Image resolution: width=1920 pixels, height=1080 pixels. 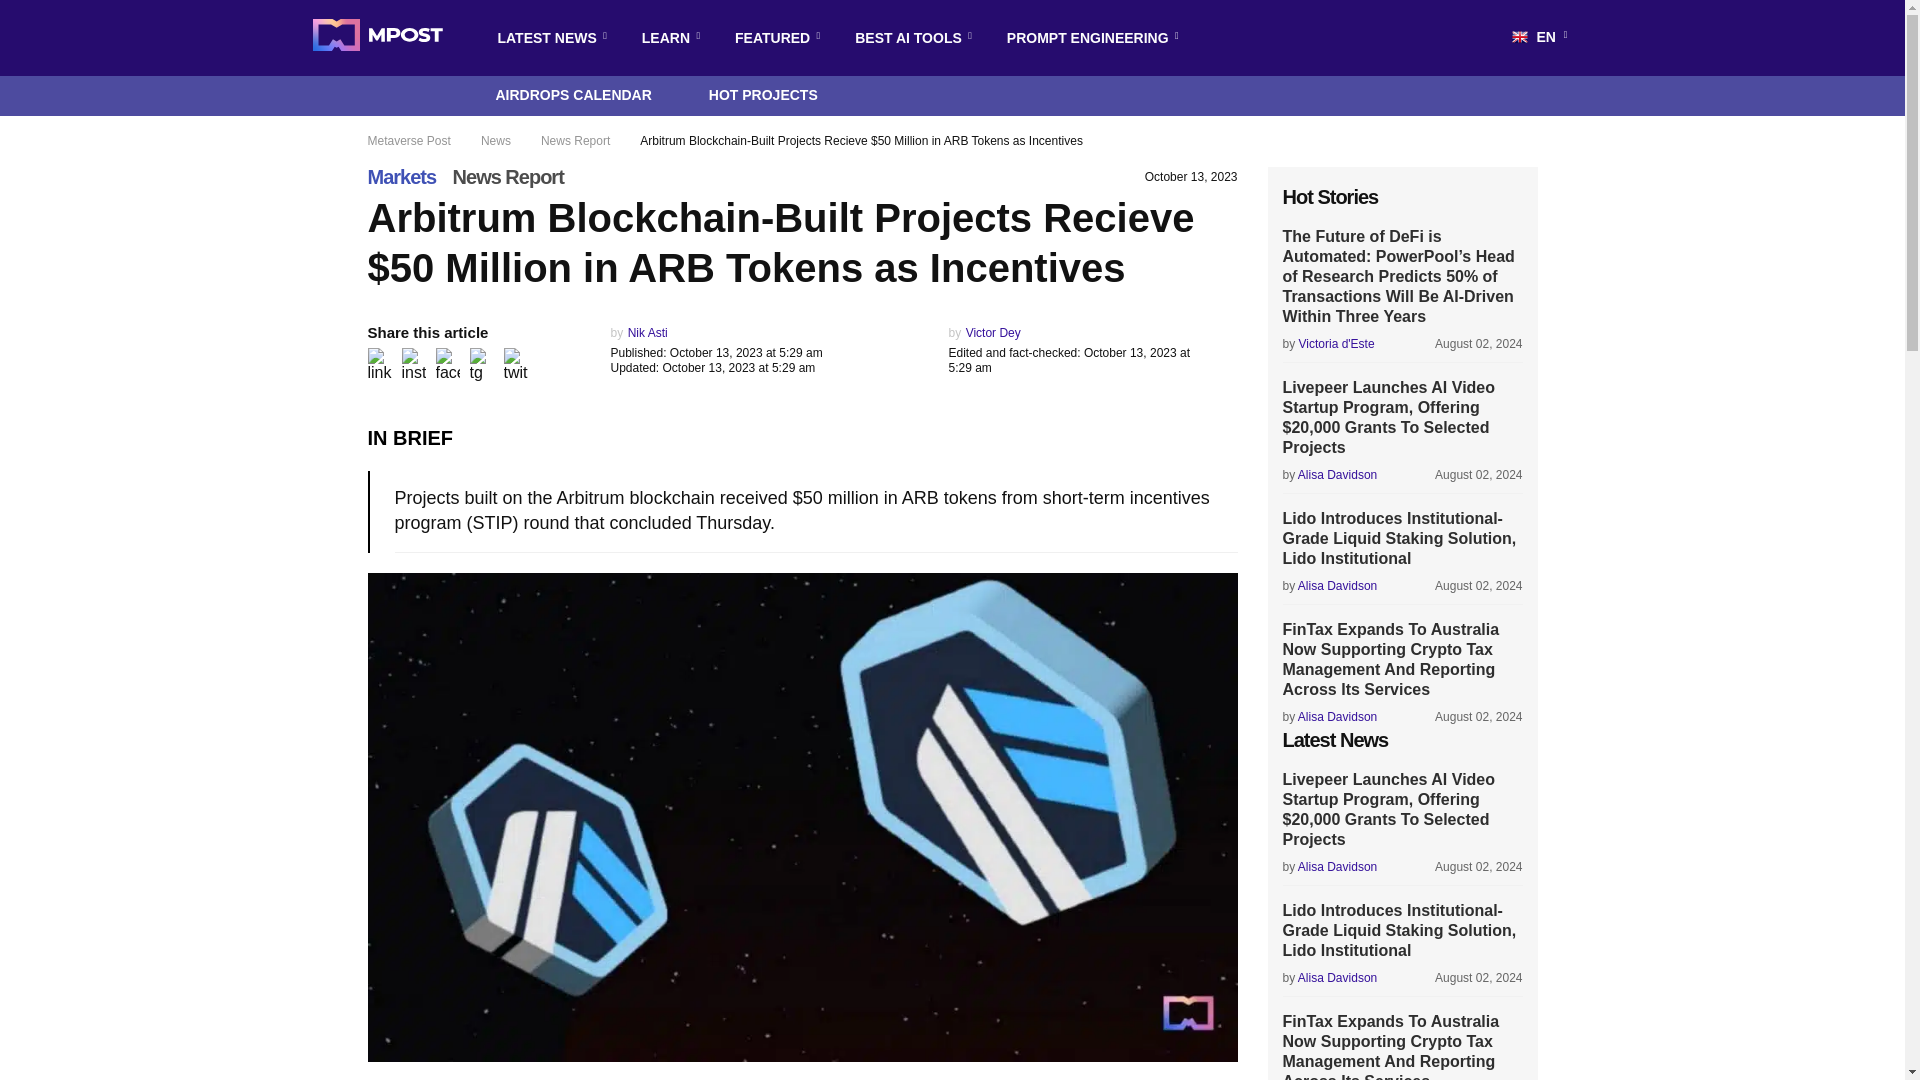 I want to click on LEARN, so click(x=666, y=38).